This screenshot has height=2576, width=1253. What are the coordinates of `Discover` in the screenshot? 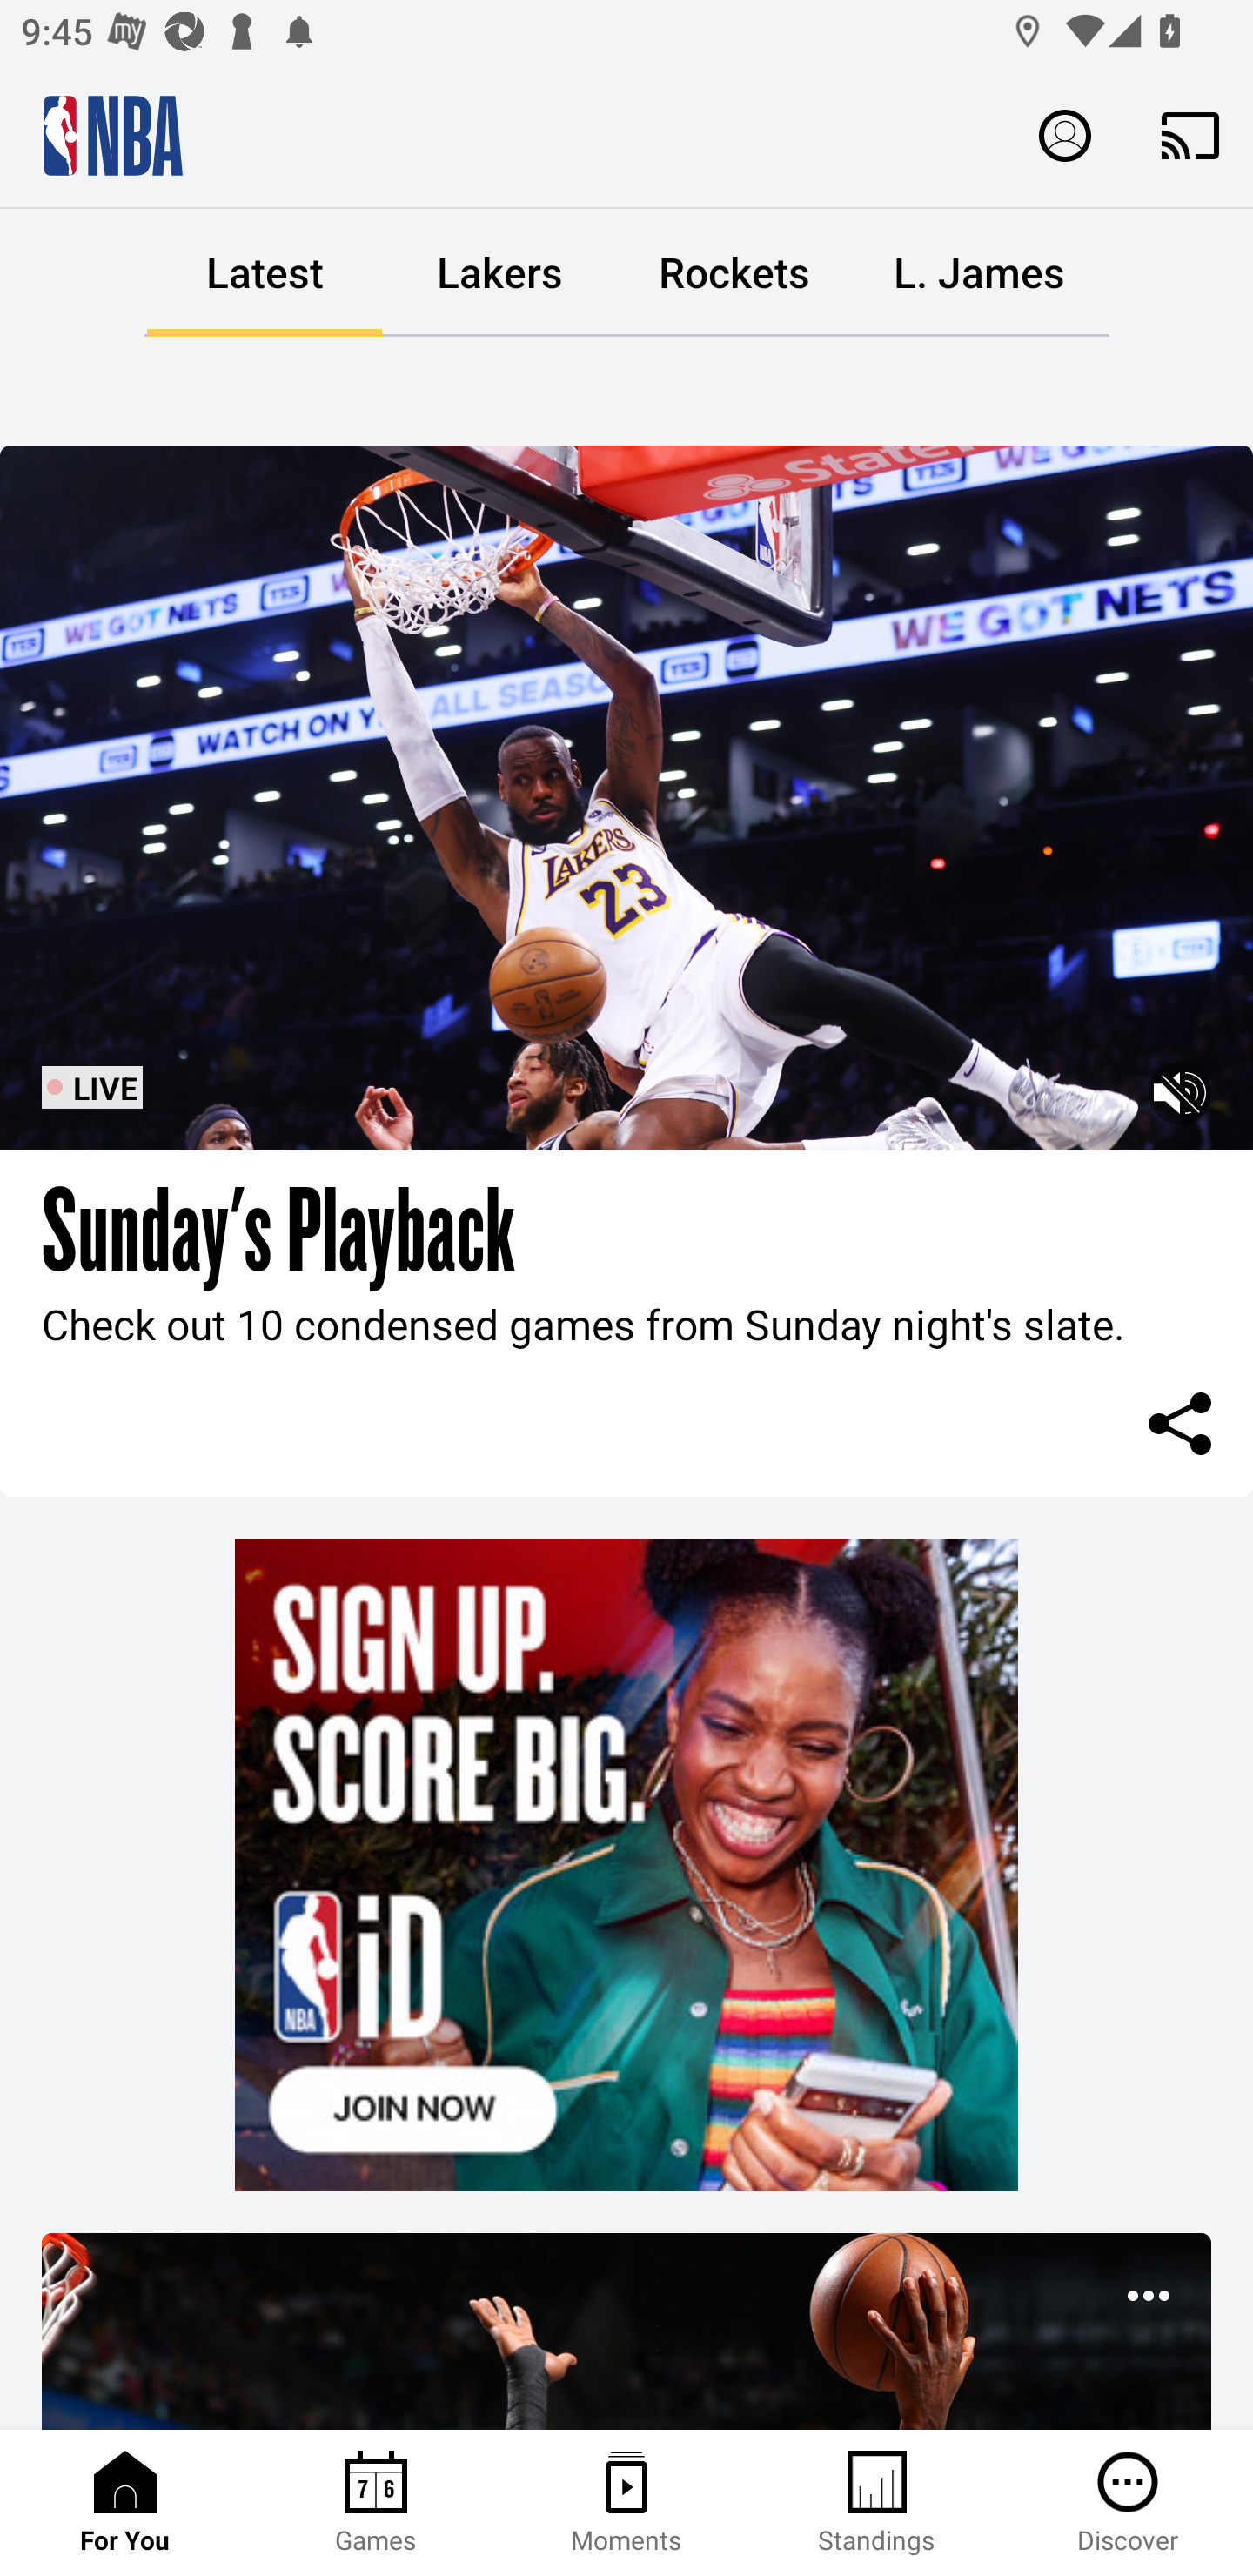 It's located at (1128, 2503).